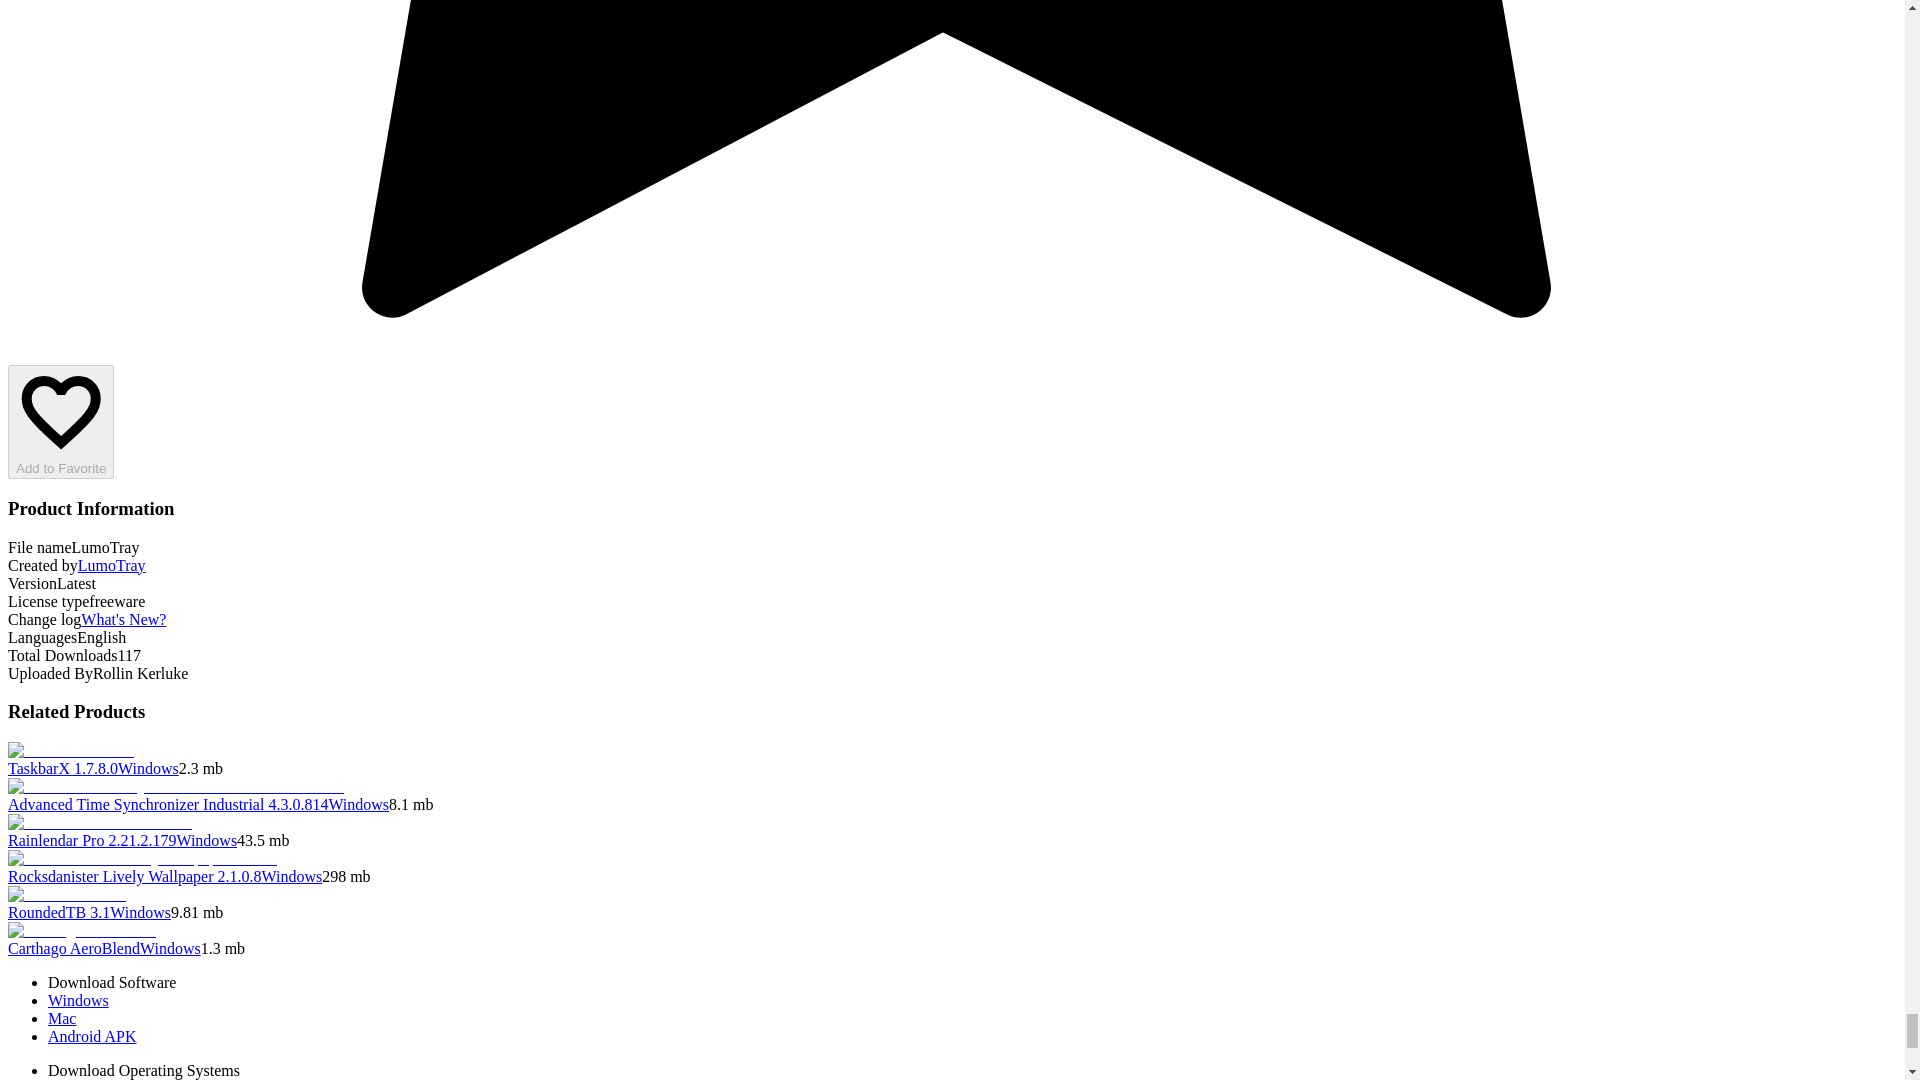  I want to click on Windows, so click(358, 804).